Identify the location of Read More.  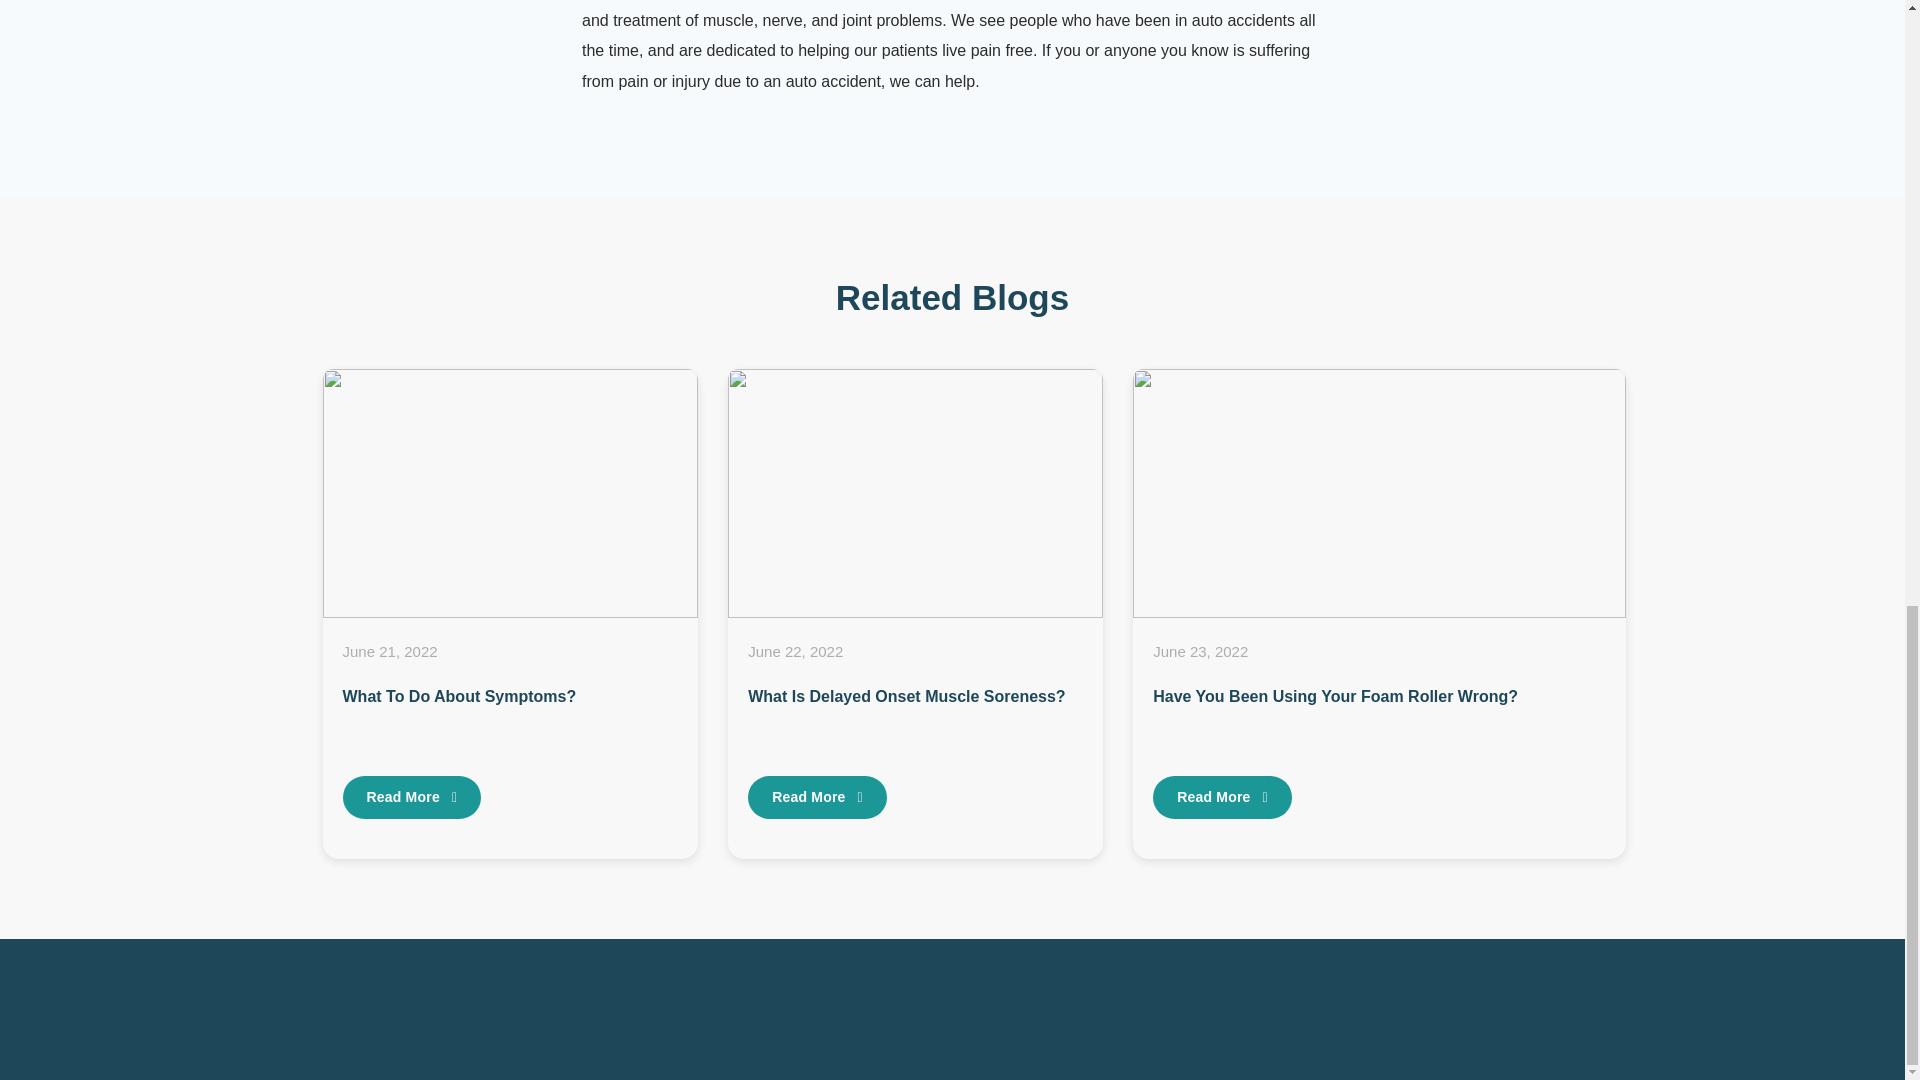
(1222, 797).